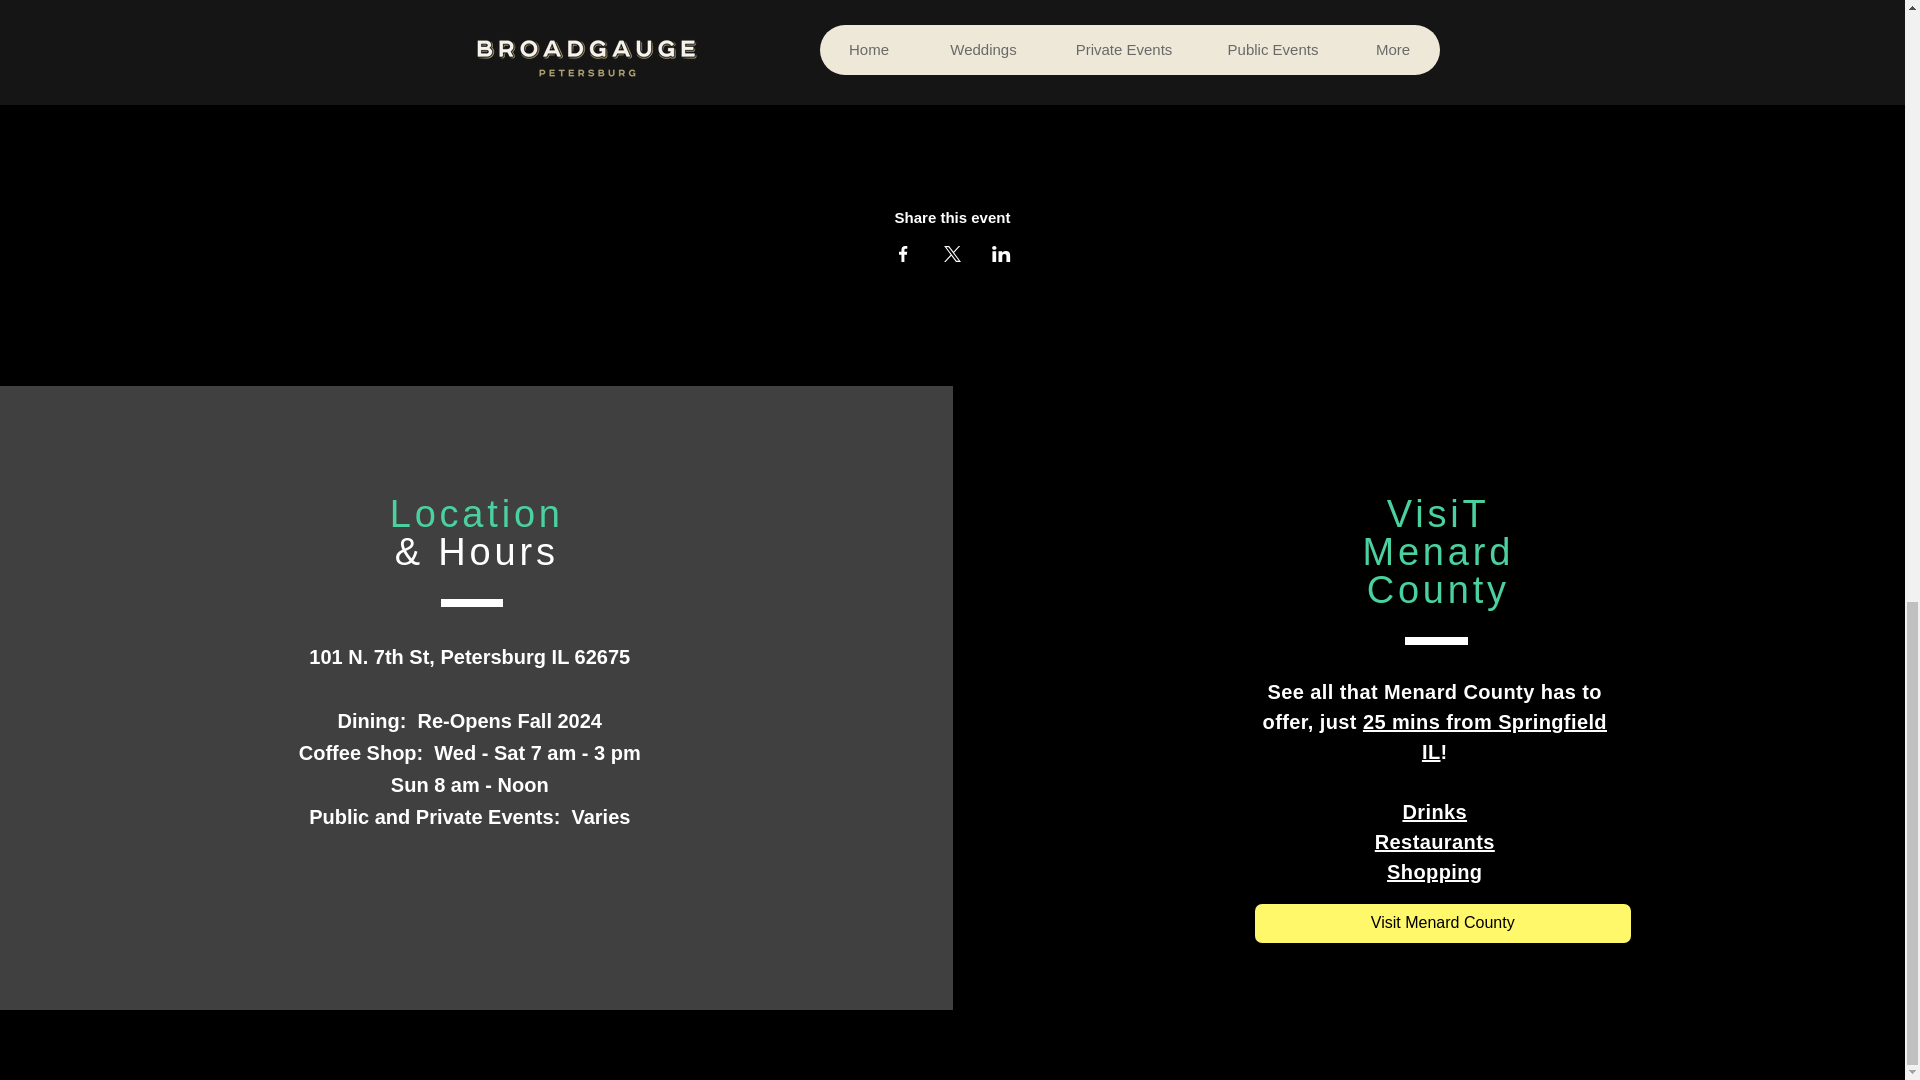  What do you see at coordinates (1434, 842) in the screenshot?
I see `Restaurants` at bounding box center [1434, 842].